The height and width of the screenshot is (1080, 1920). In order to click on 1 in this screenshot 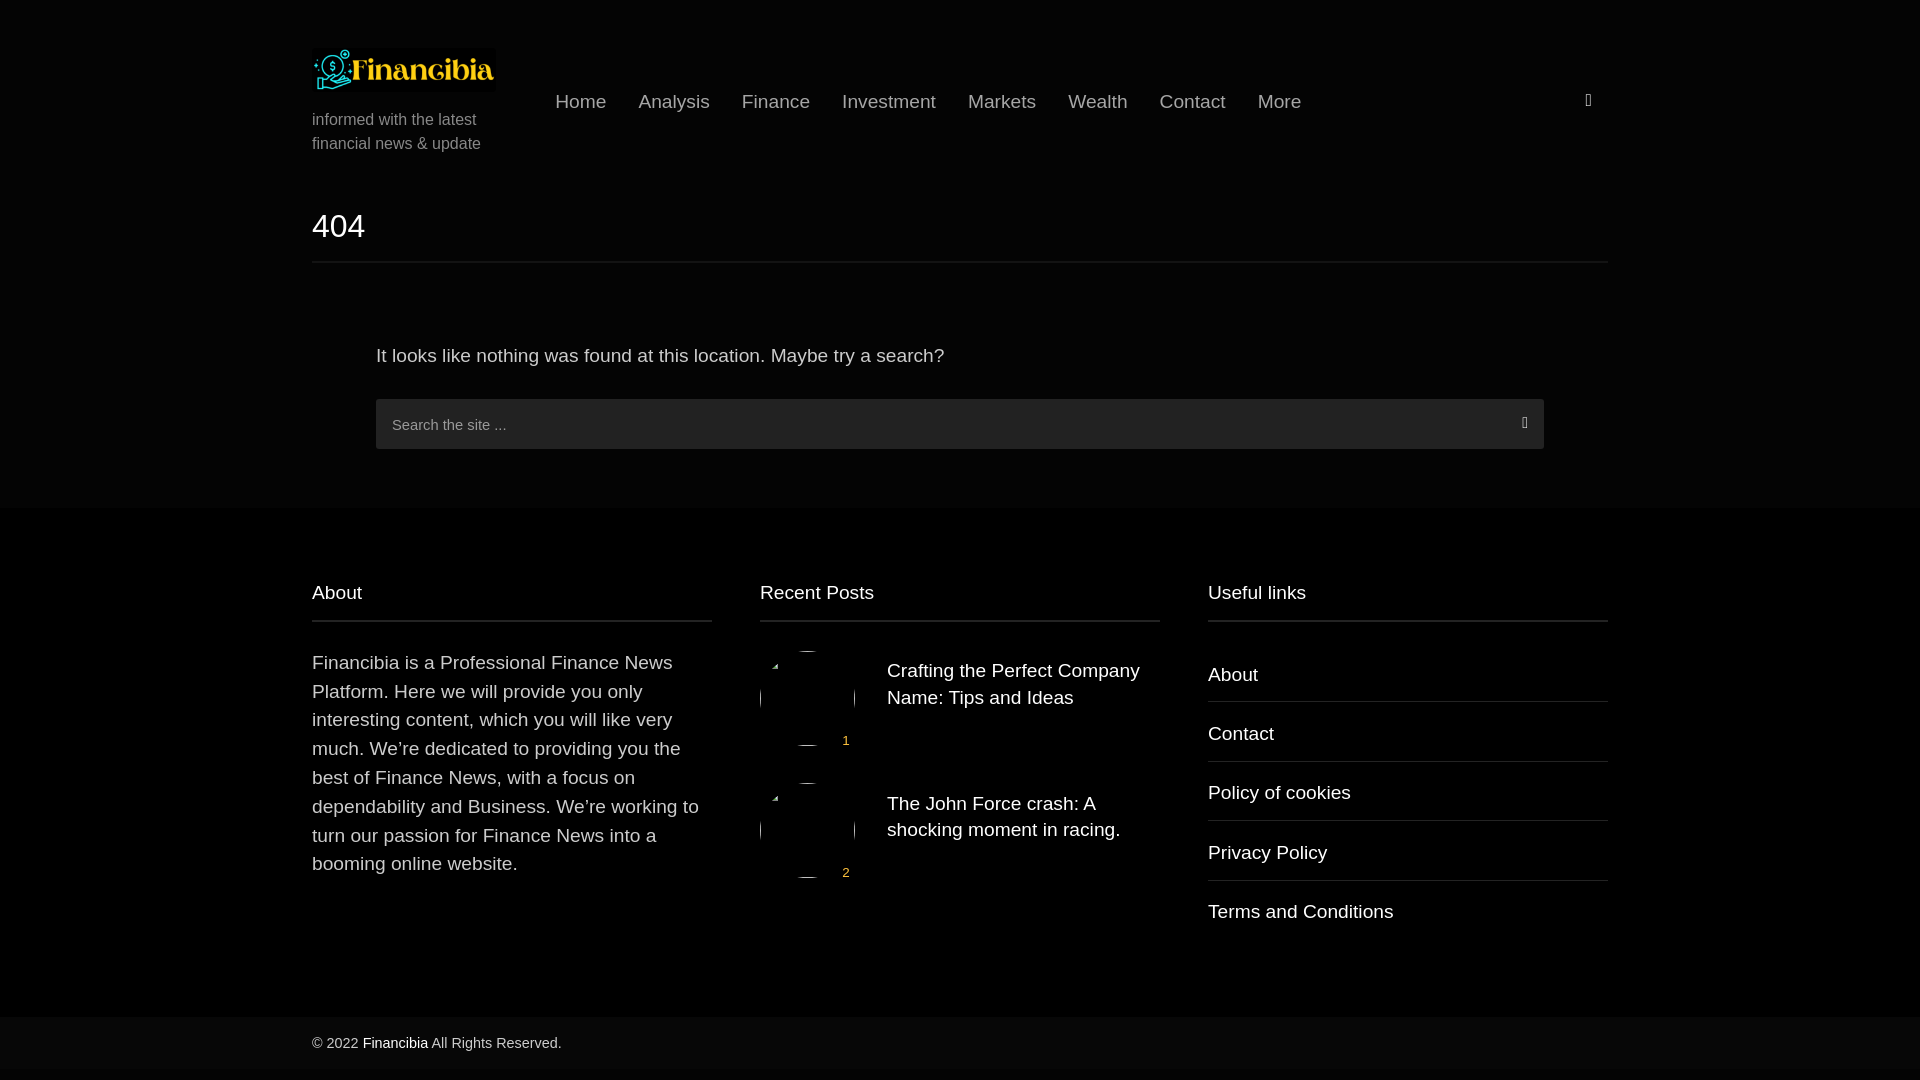, I will do `click(807, 698)`.